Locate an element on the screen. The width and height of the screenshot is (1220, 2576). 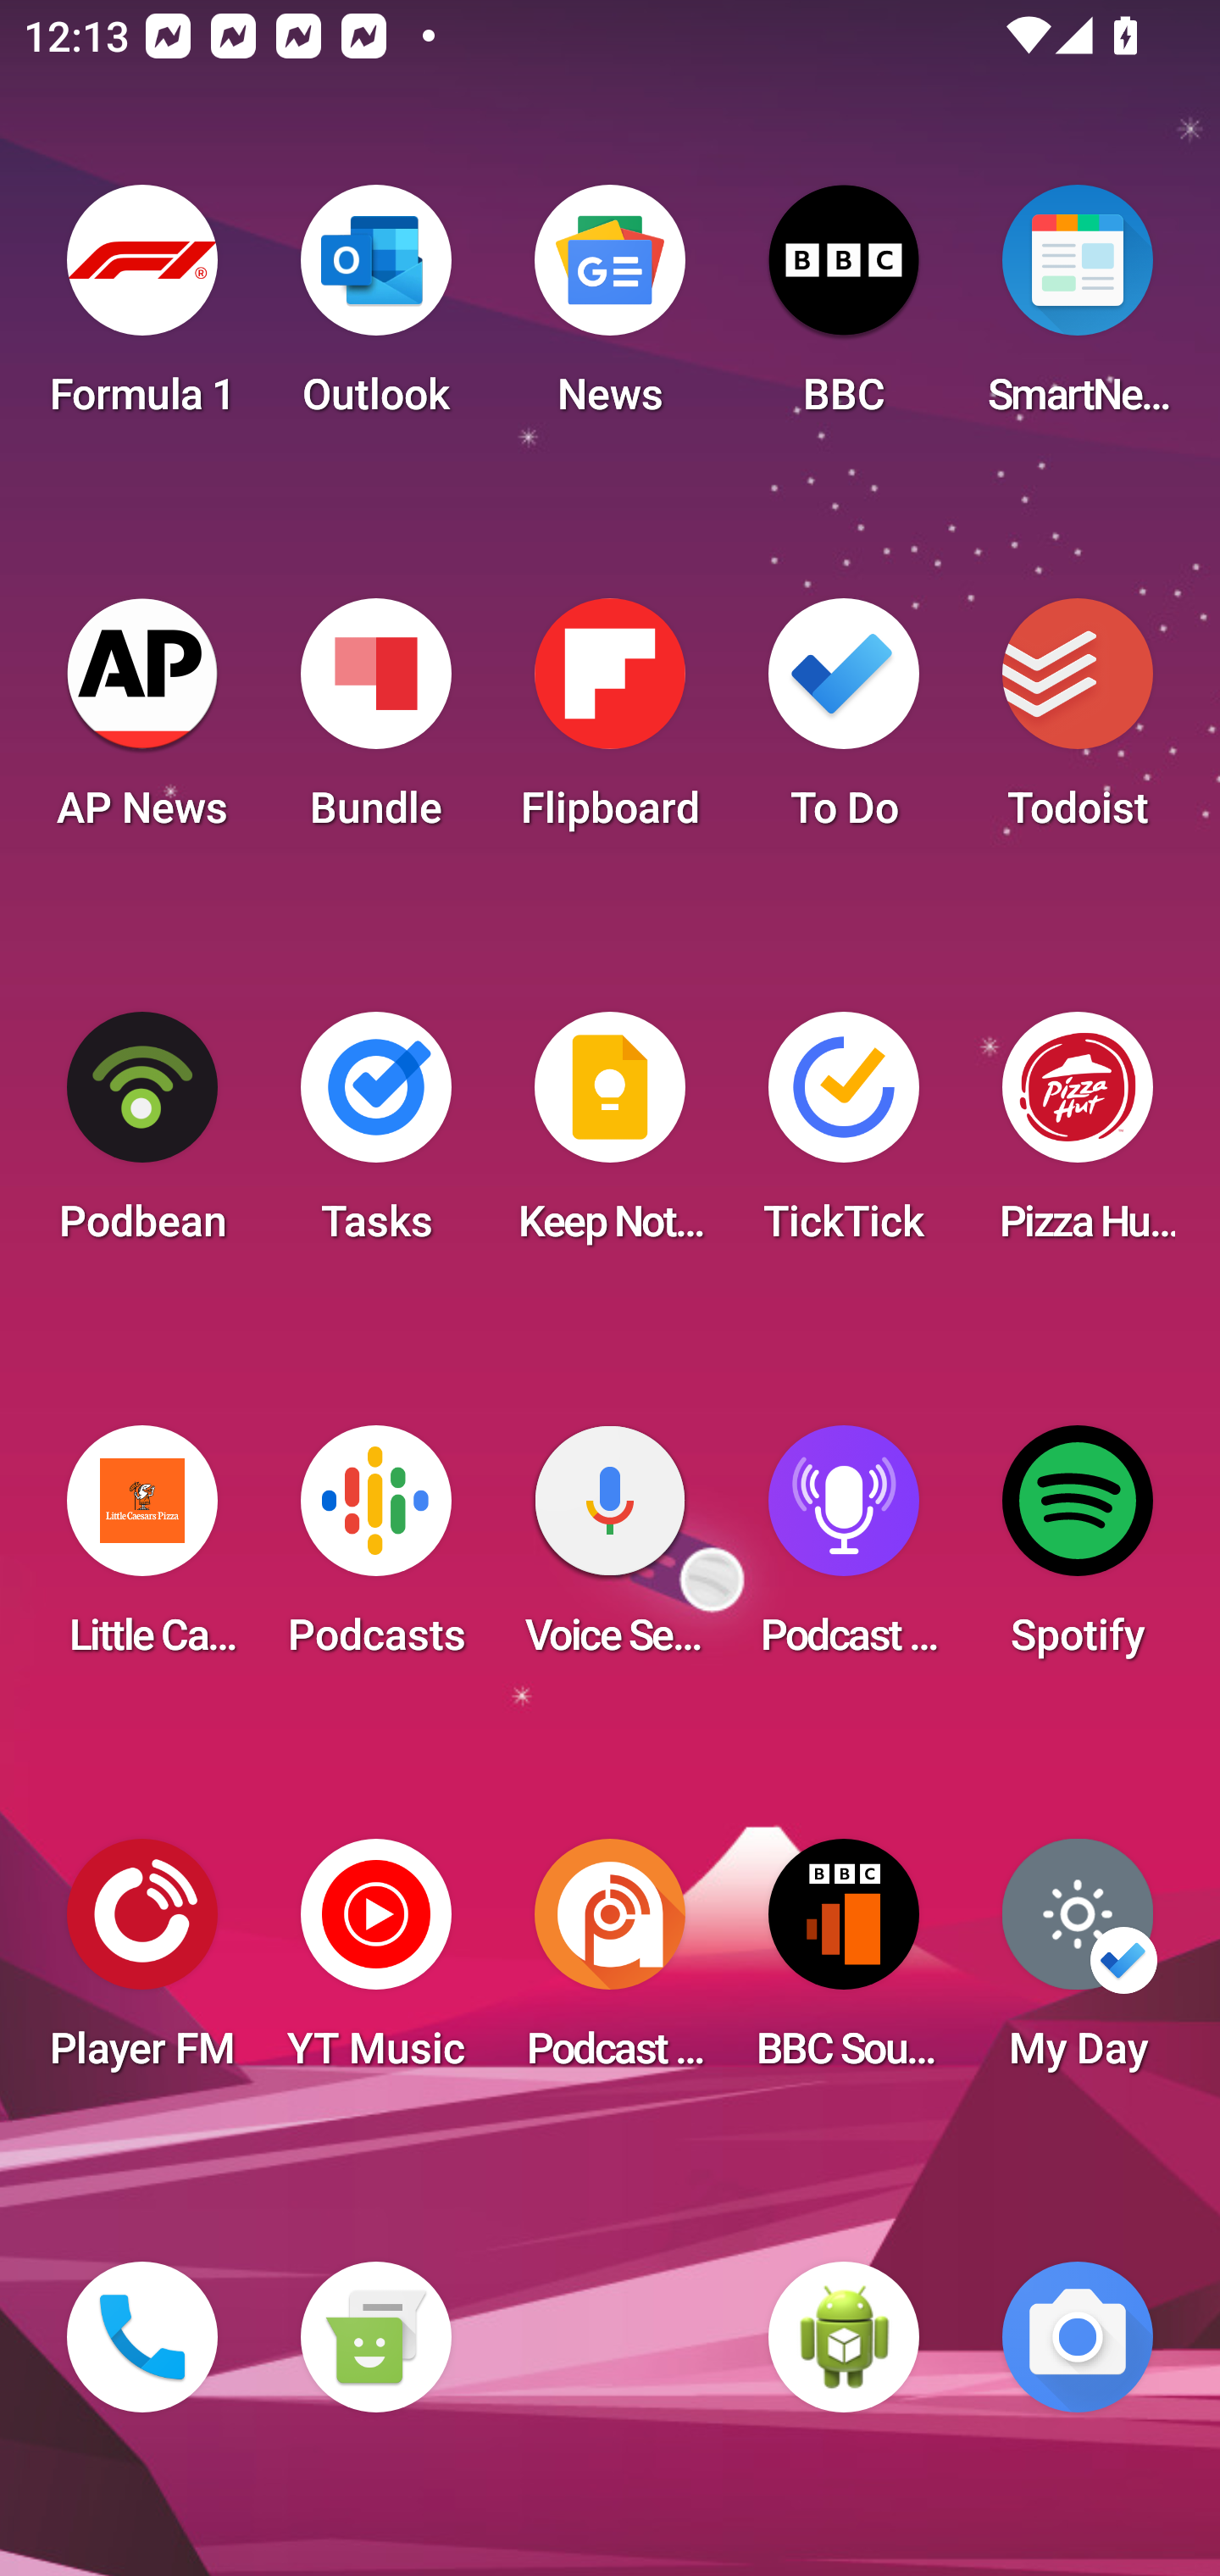
Tasks is located at coordinates (375, 1137).